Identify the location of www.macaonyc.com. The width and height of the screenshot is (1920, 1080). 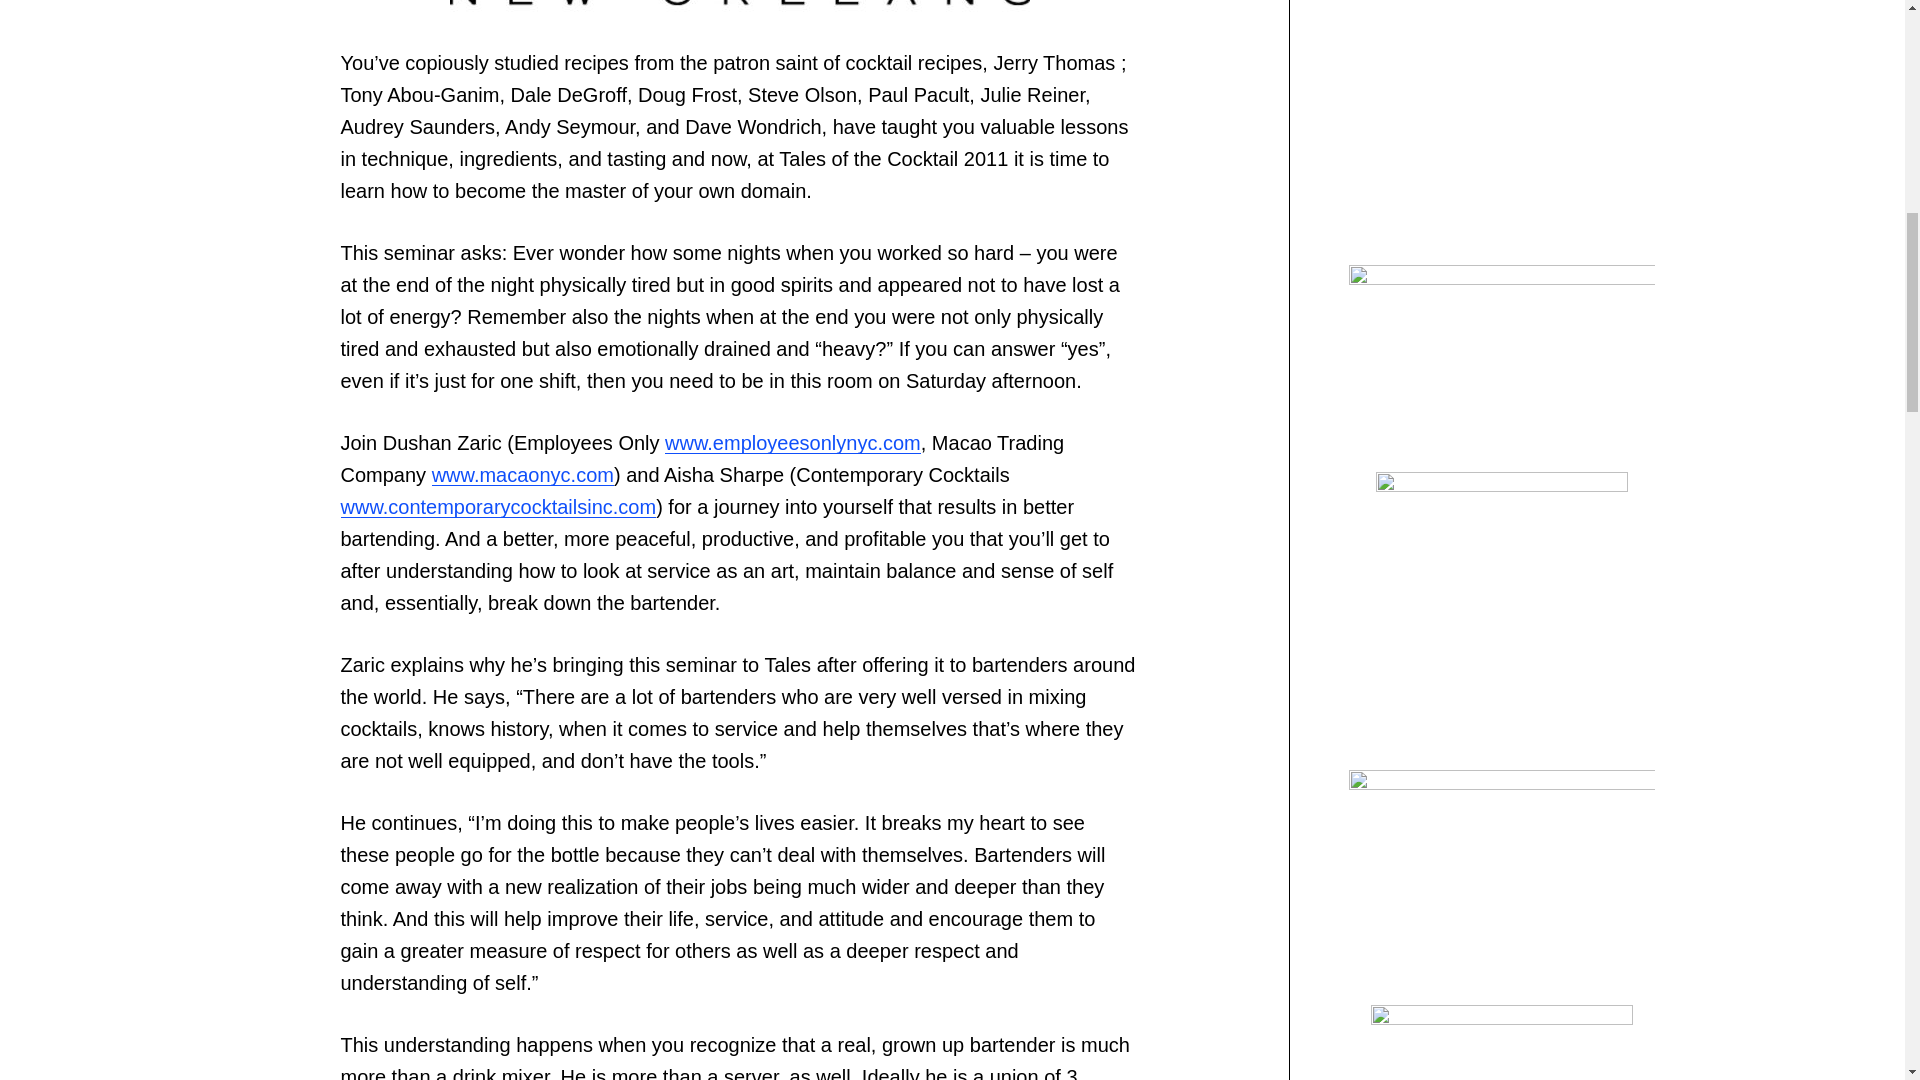
(523, 475).